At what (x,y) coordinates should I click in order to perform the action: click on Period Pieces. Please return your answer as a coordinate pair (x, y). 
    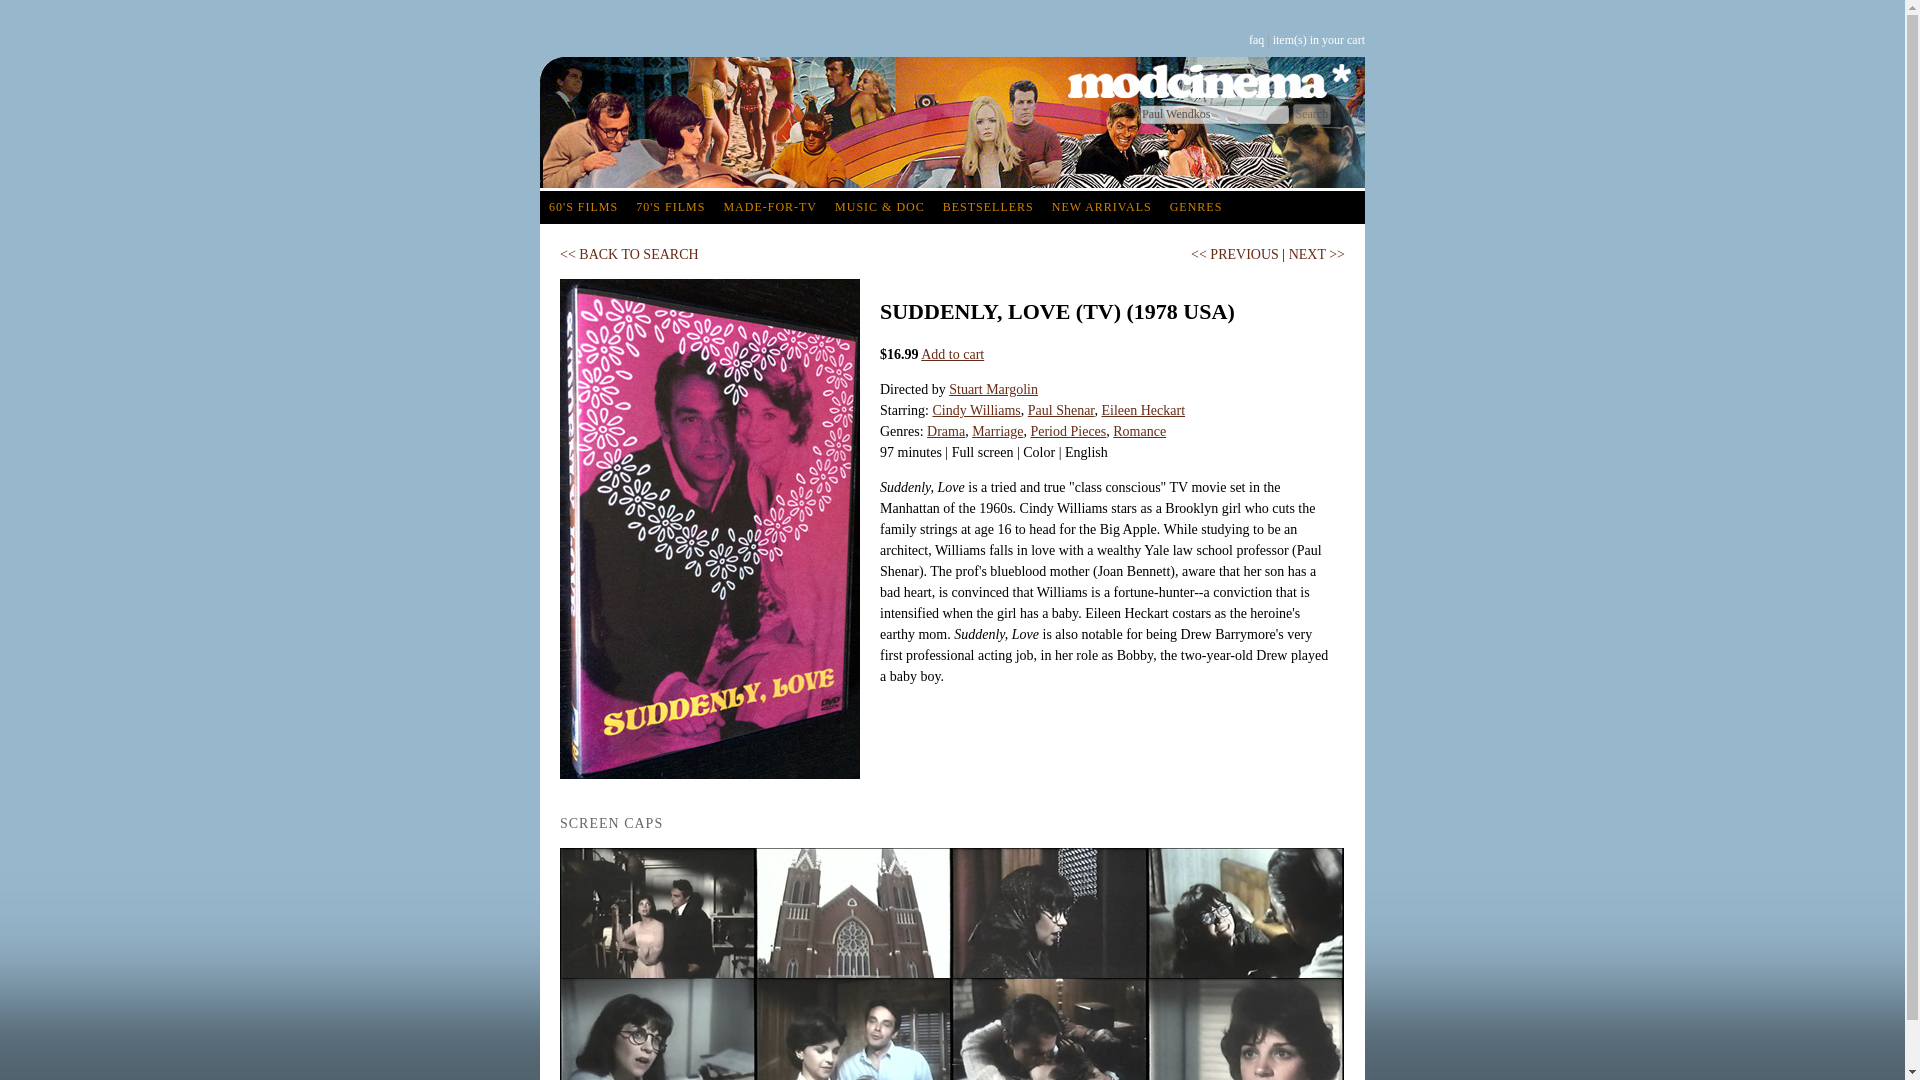
    Looking at the image, I should click on (1067, 431).